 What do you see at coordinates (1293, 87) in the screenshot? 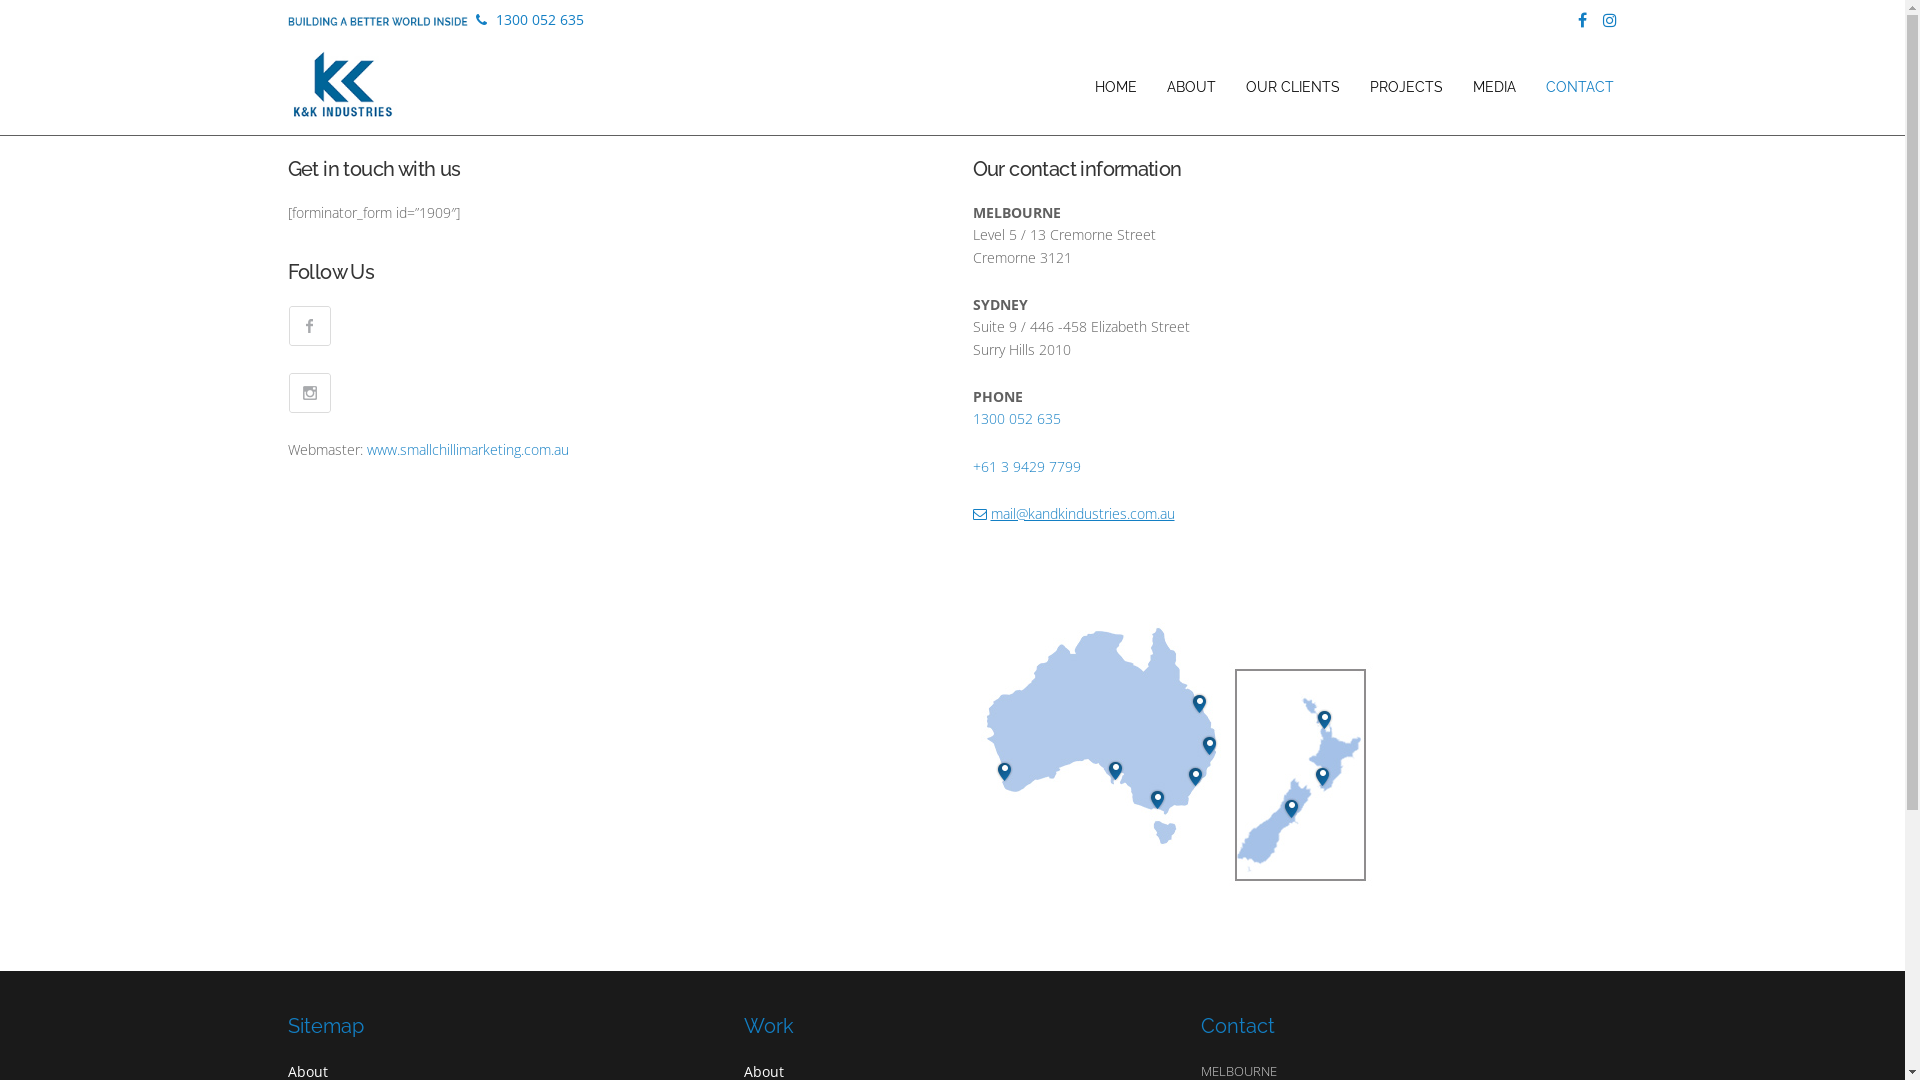
I see `OUR CLIENTS` at bounding box center [1293, 87].